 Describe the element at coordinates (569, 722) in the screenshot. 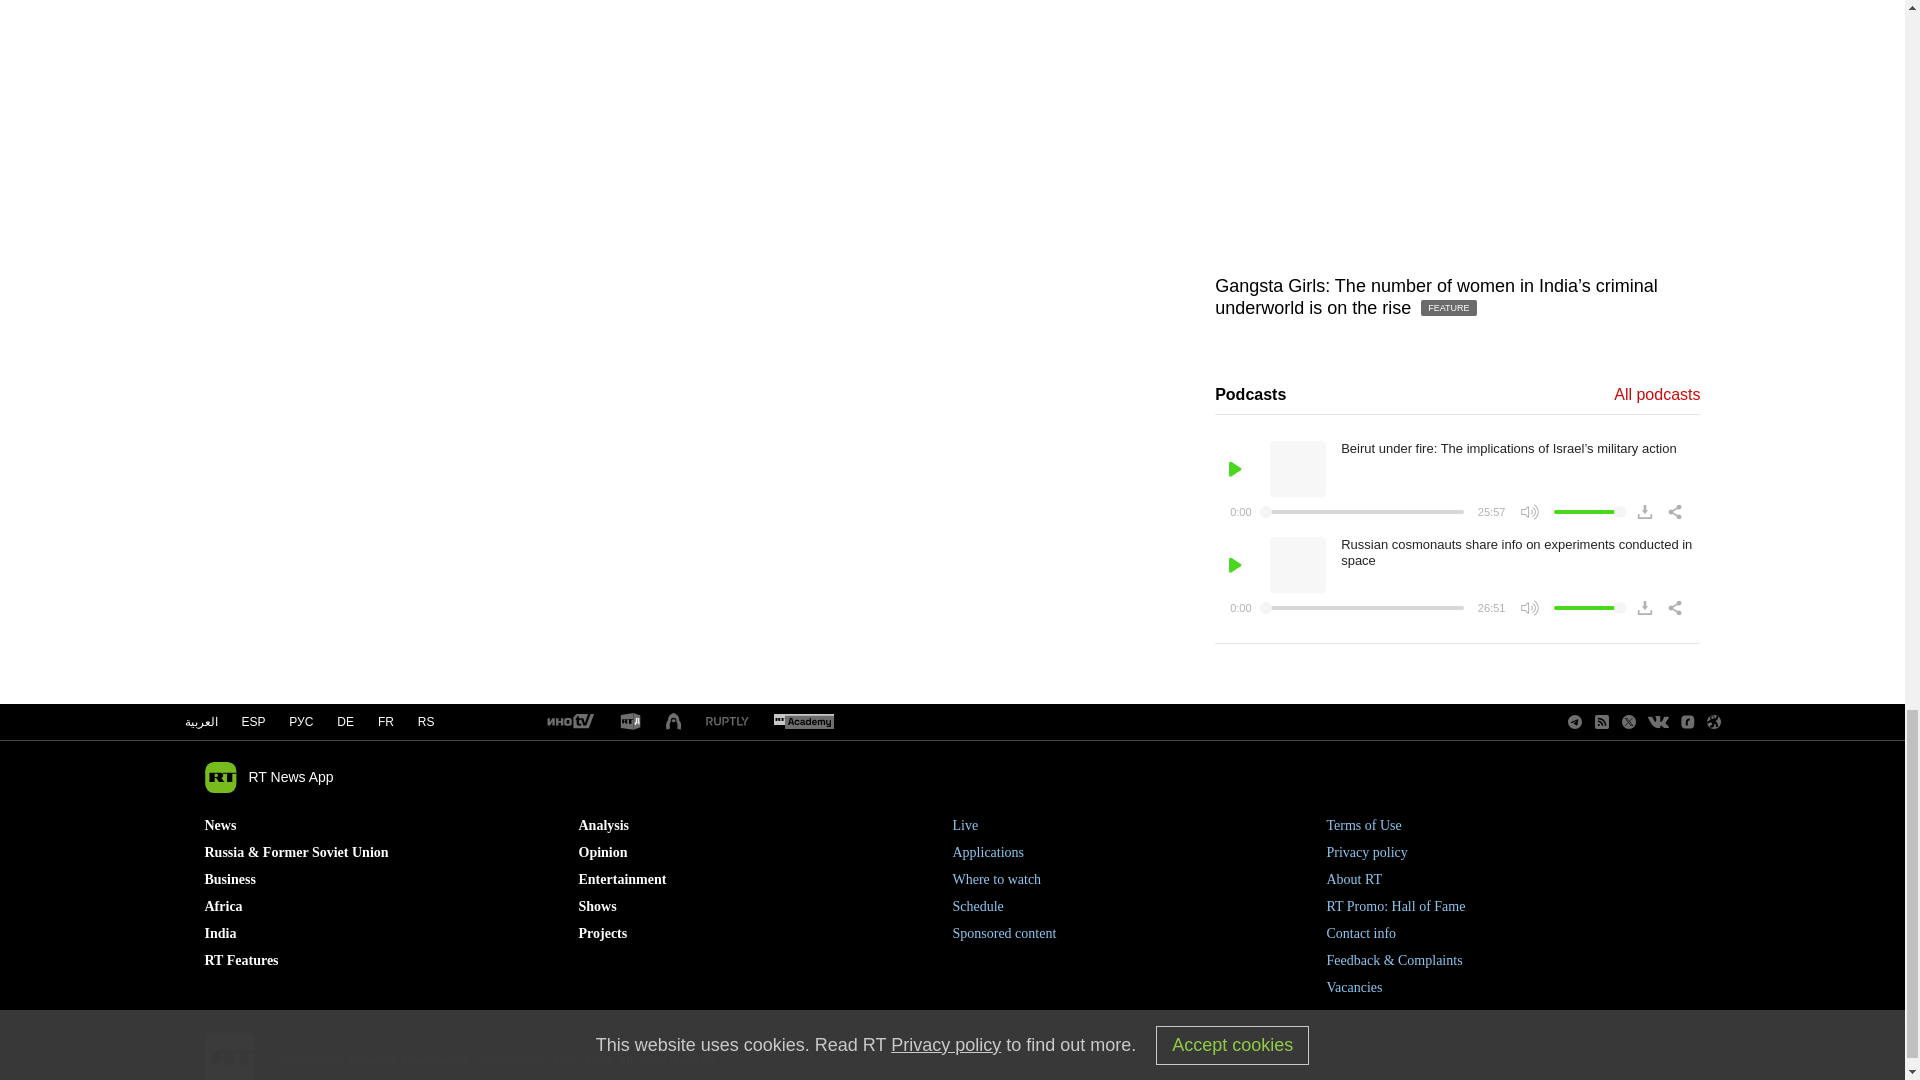

I see `RT ` at that location.